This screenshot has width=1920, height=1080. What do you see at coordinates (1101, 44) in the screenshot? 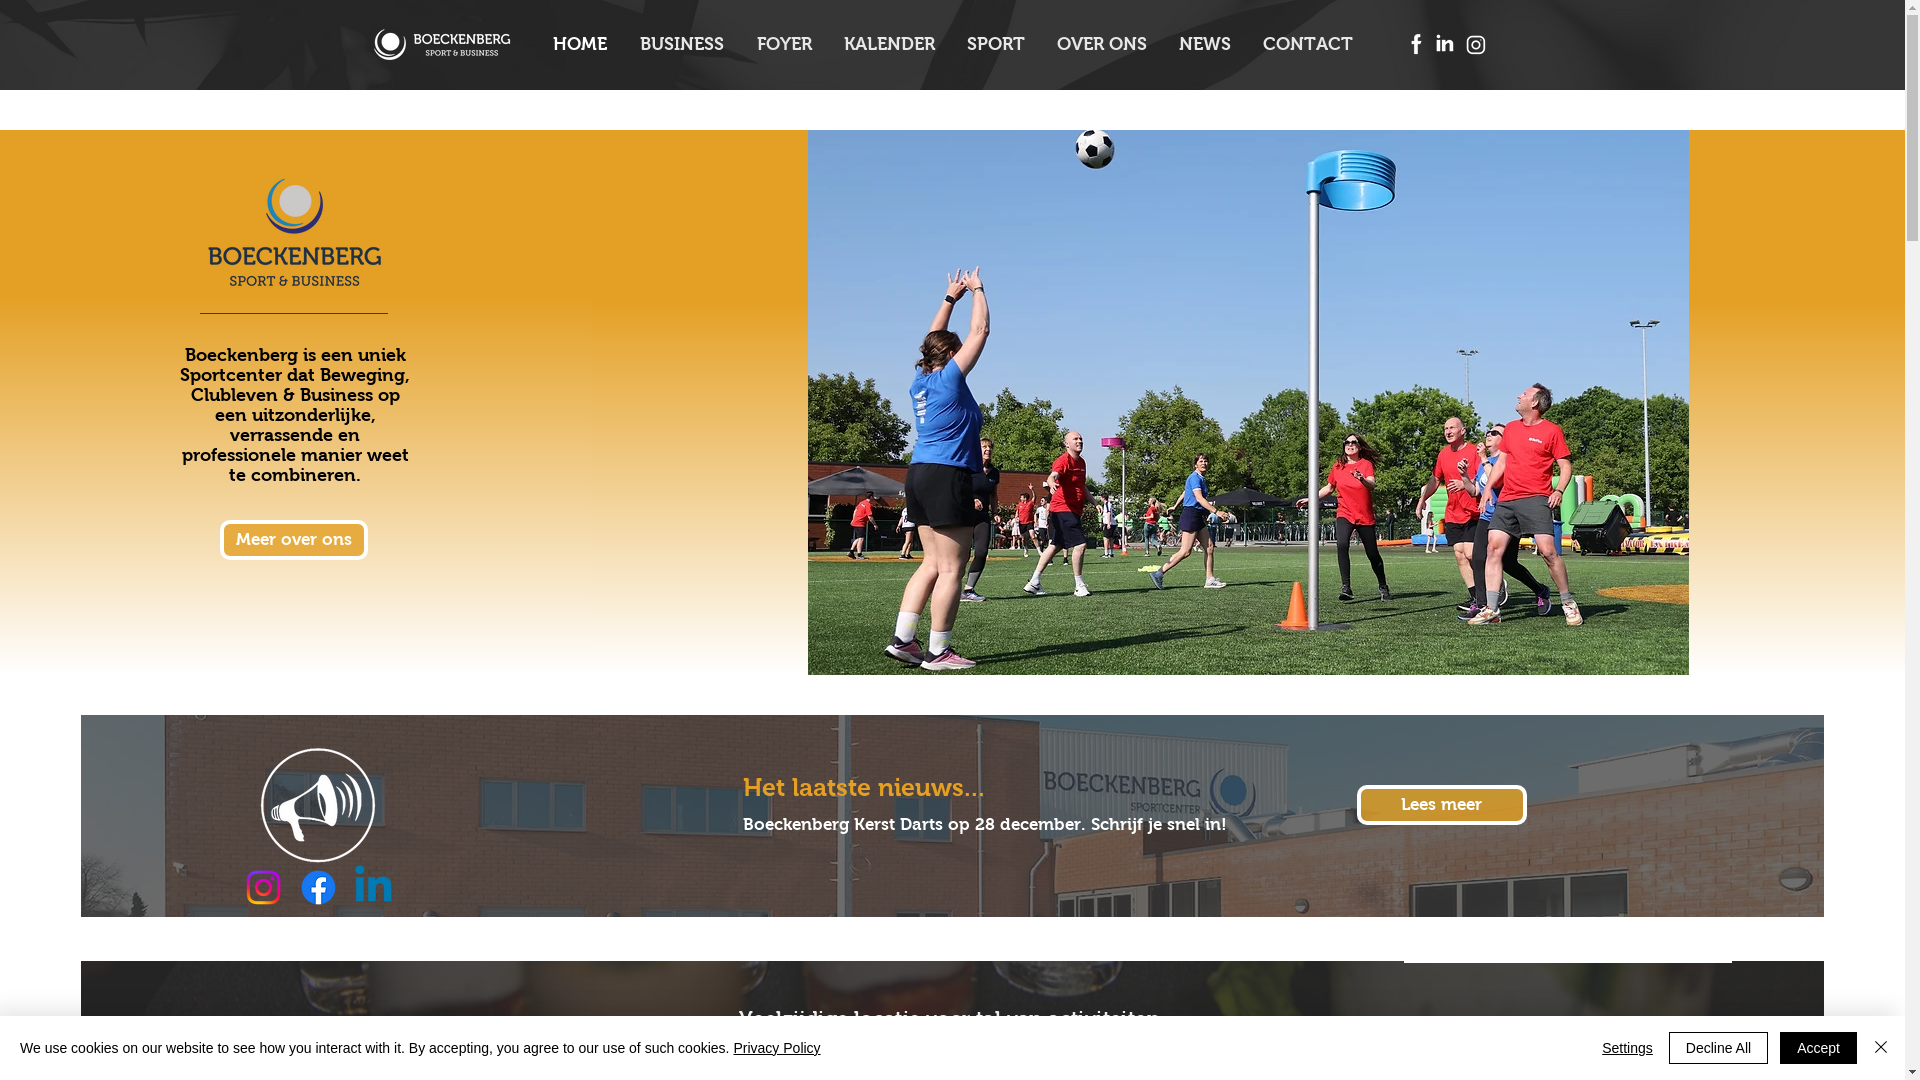
I see `OVER ONS` at bounding box center [1101, 44].